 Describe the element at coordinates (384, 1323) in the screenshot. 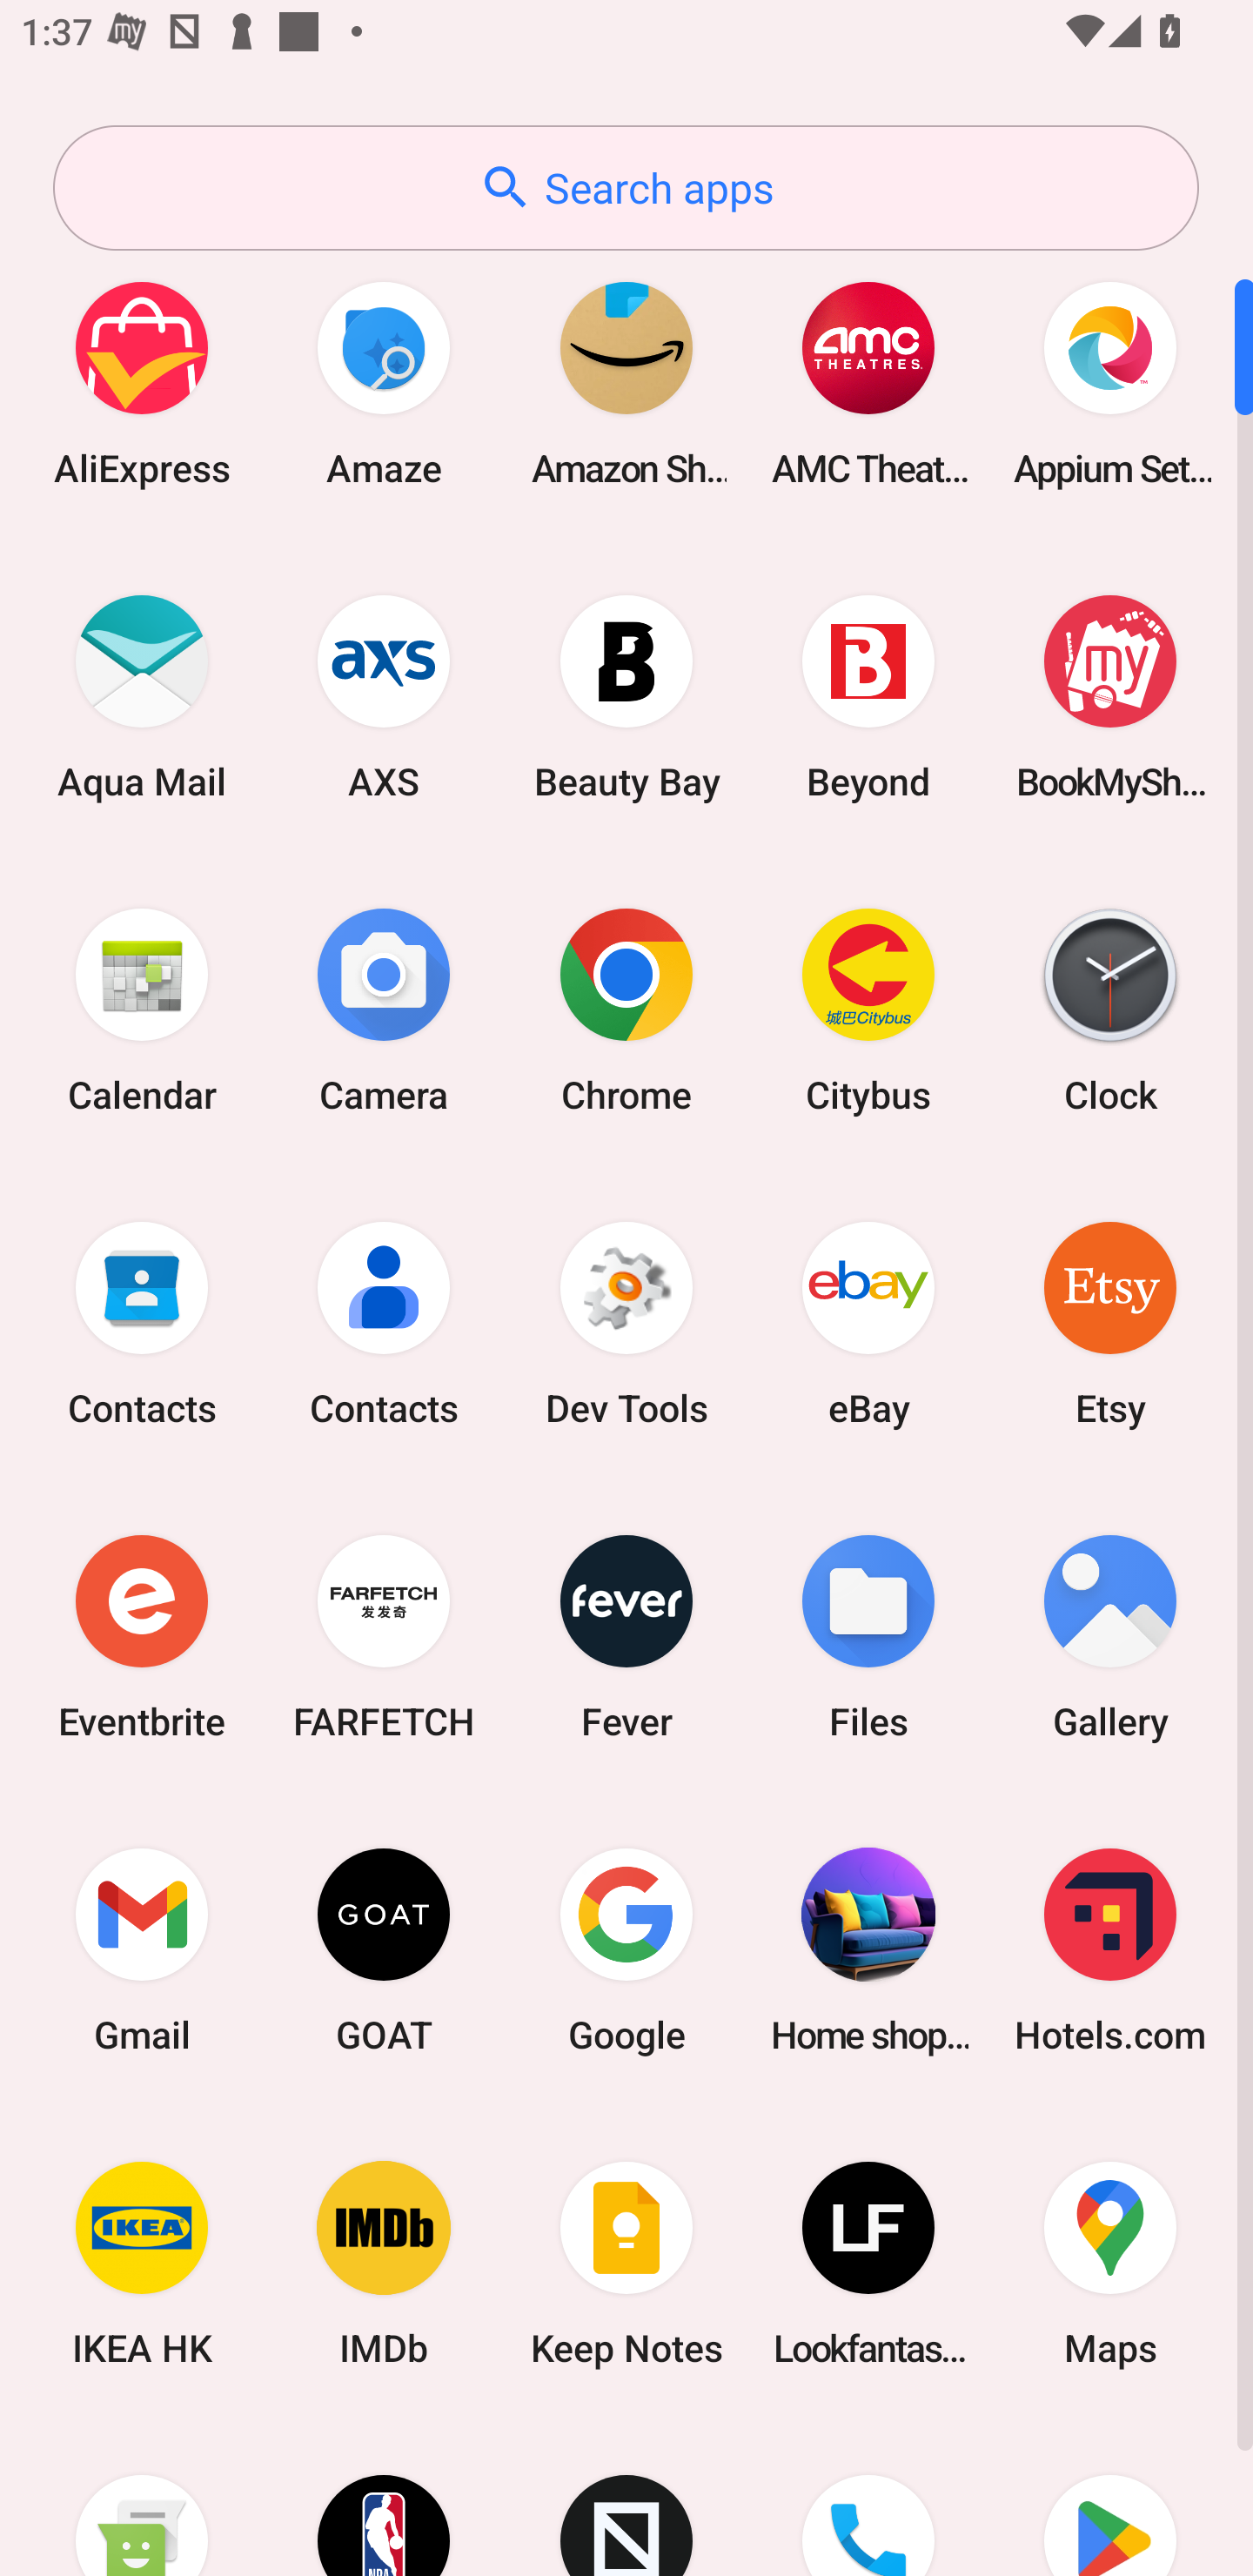

I see `Contacts` at that location.